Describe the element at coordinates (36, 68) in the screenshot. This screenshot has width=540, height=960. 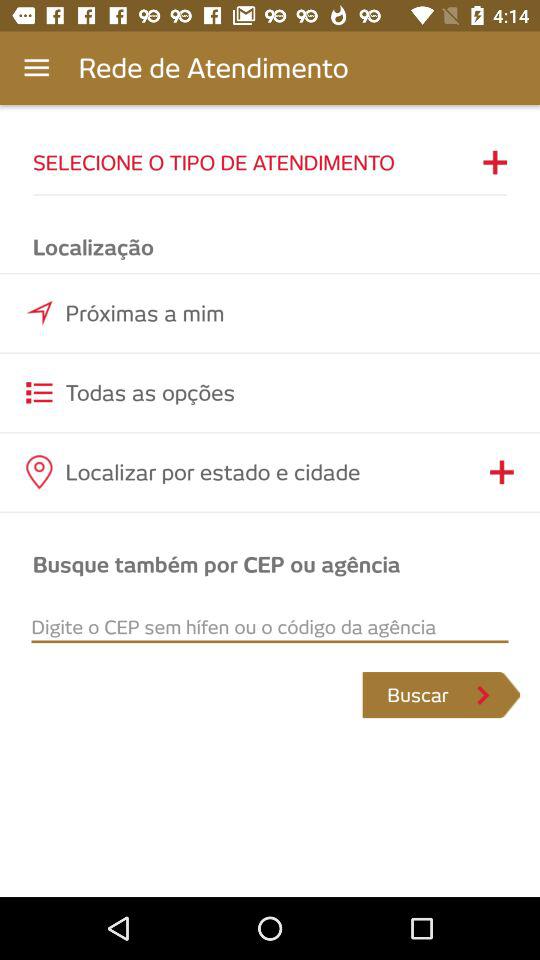
I see `tap app next to the rede de atendimento app` at that location.